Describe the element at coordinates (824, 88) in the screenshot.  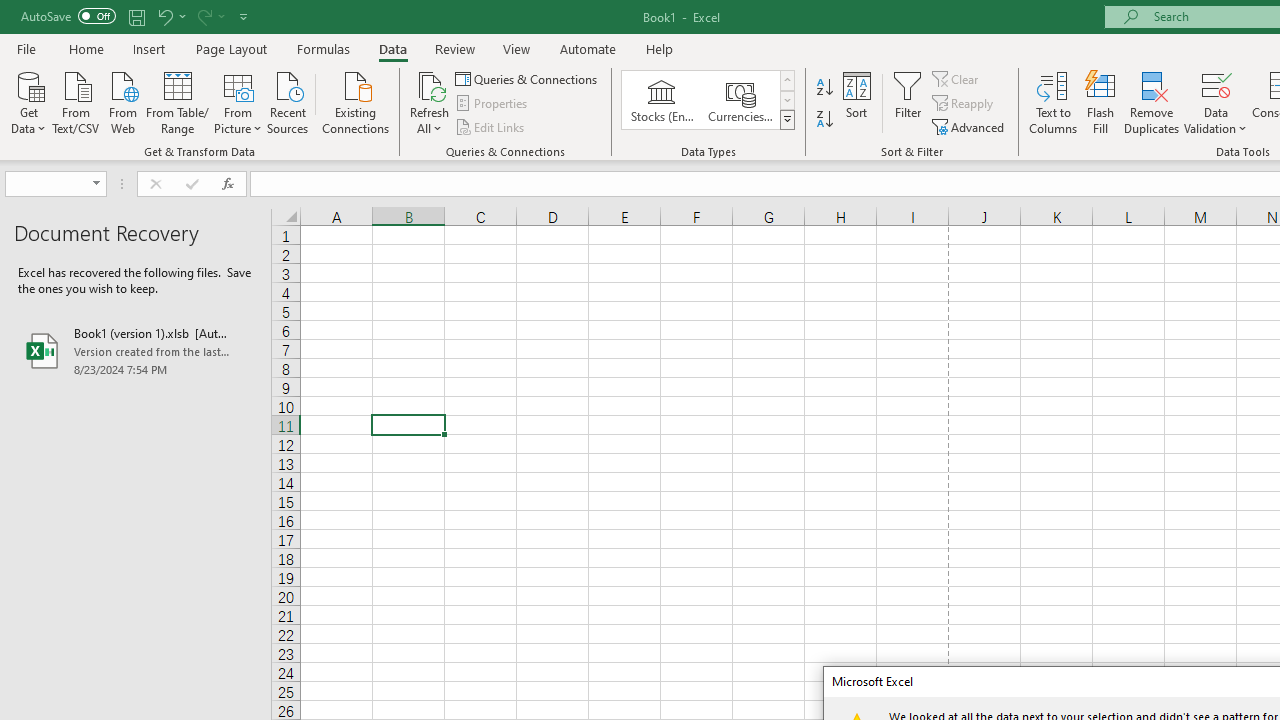
I see `Sort A to Z` at that location.